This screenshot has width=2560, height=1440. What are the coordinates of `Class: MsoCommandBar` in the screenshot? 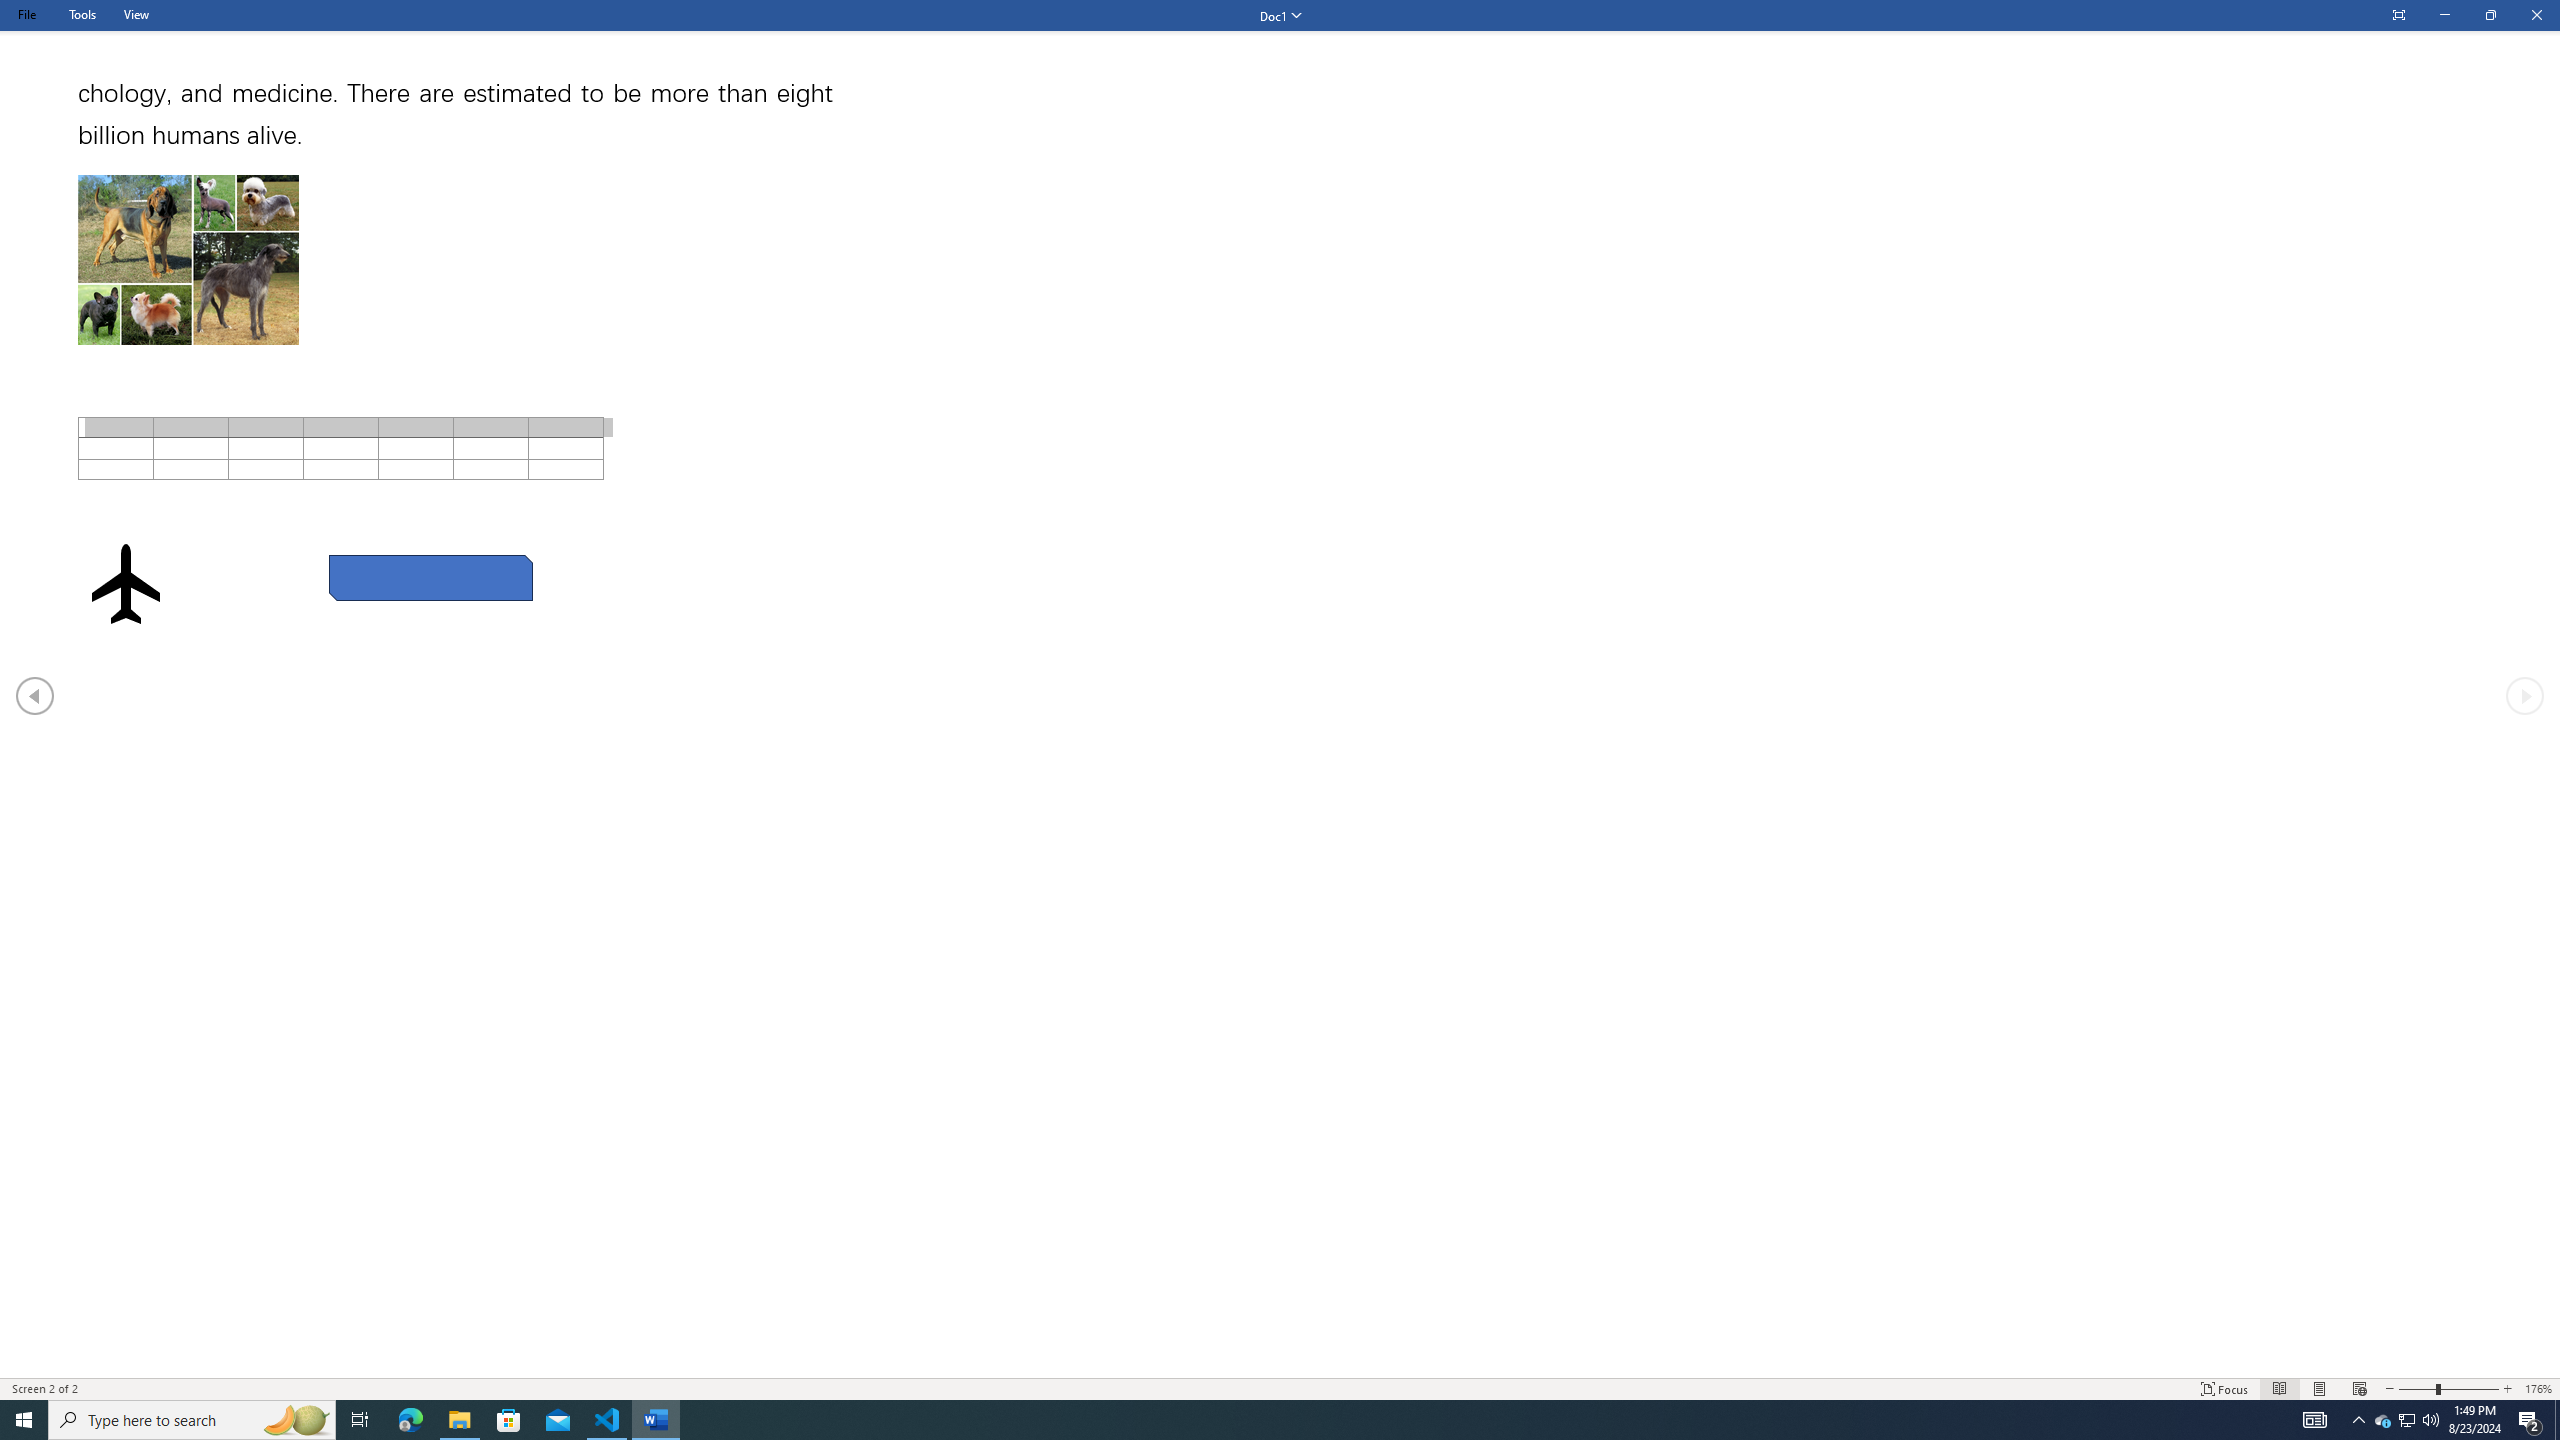 It's located at (1280, 1388).